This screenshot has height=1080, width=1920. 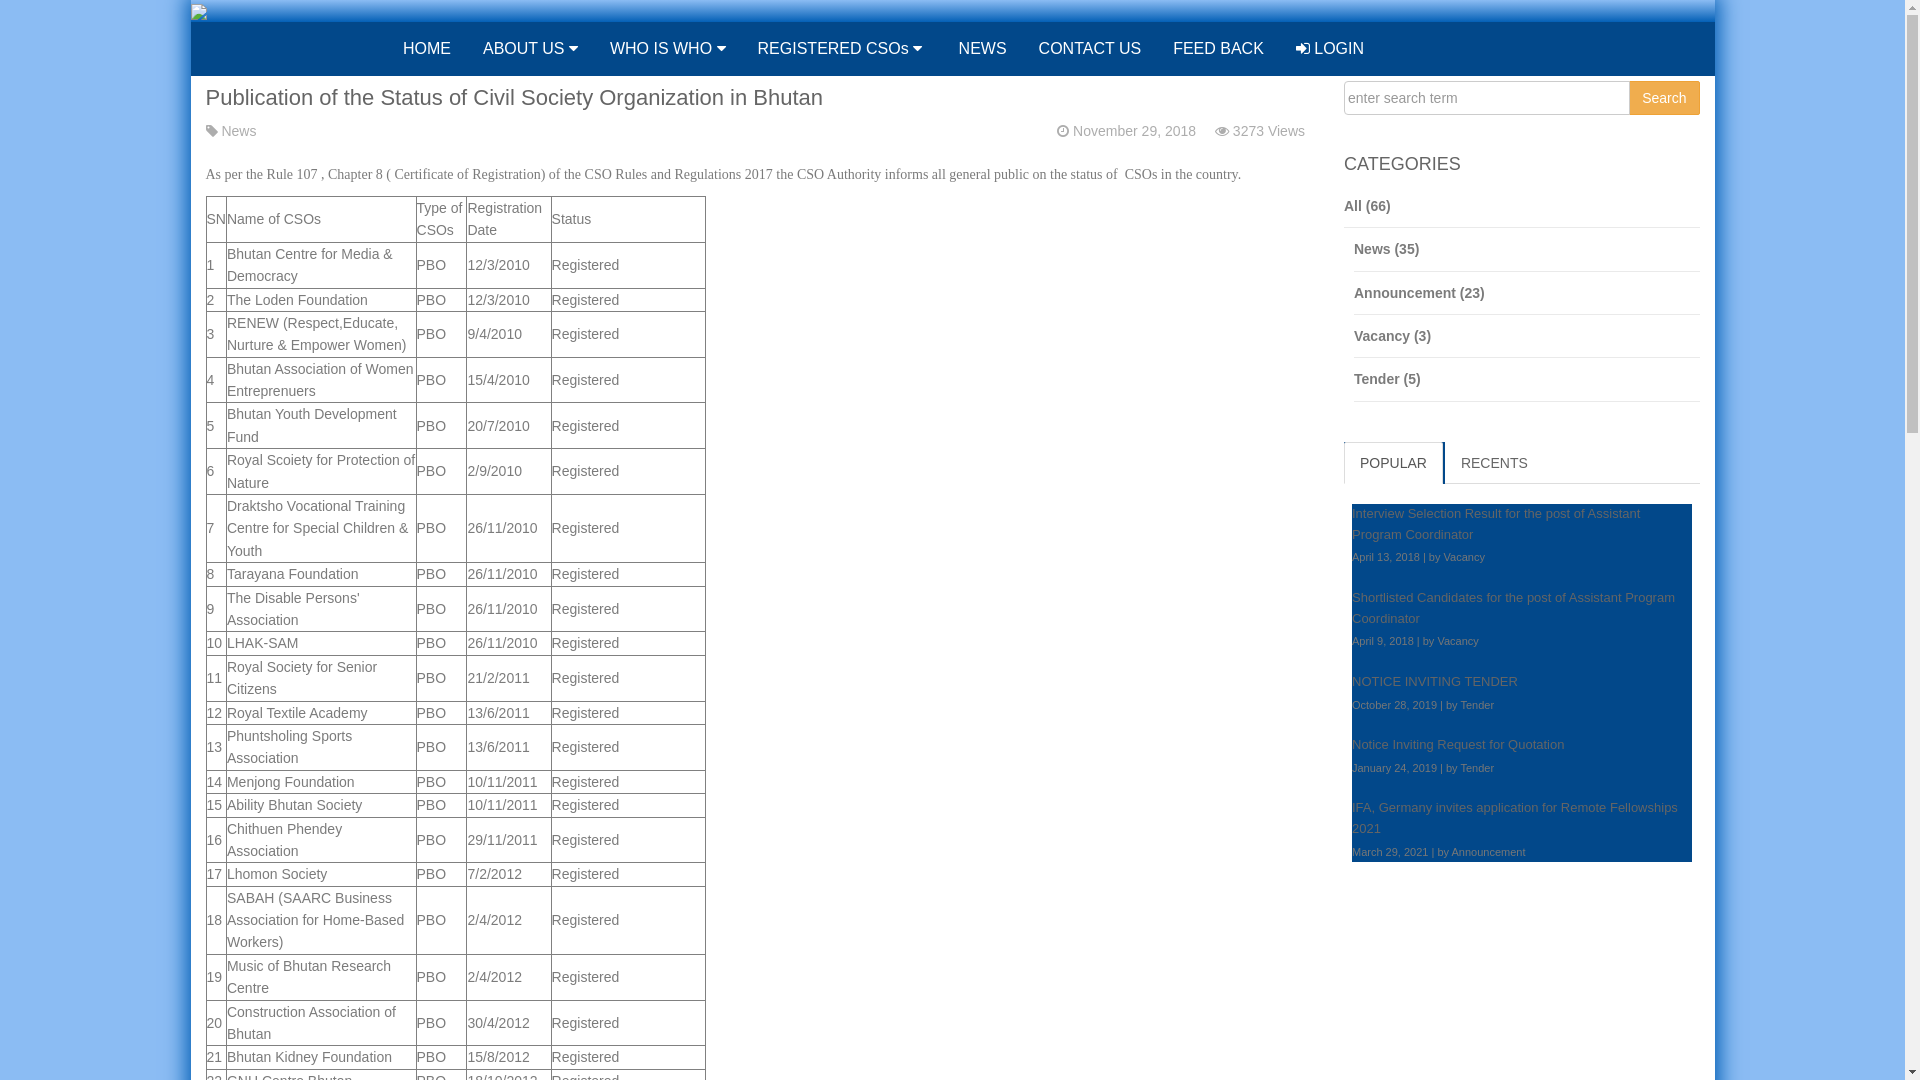 What do you see at coordinates (1527, 294) in the screenshot?
I see `Announcement (23)` at bounding box center [1527, 294].